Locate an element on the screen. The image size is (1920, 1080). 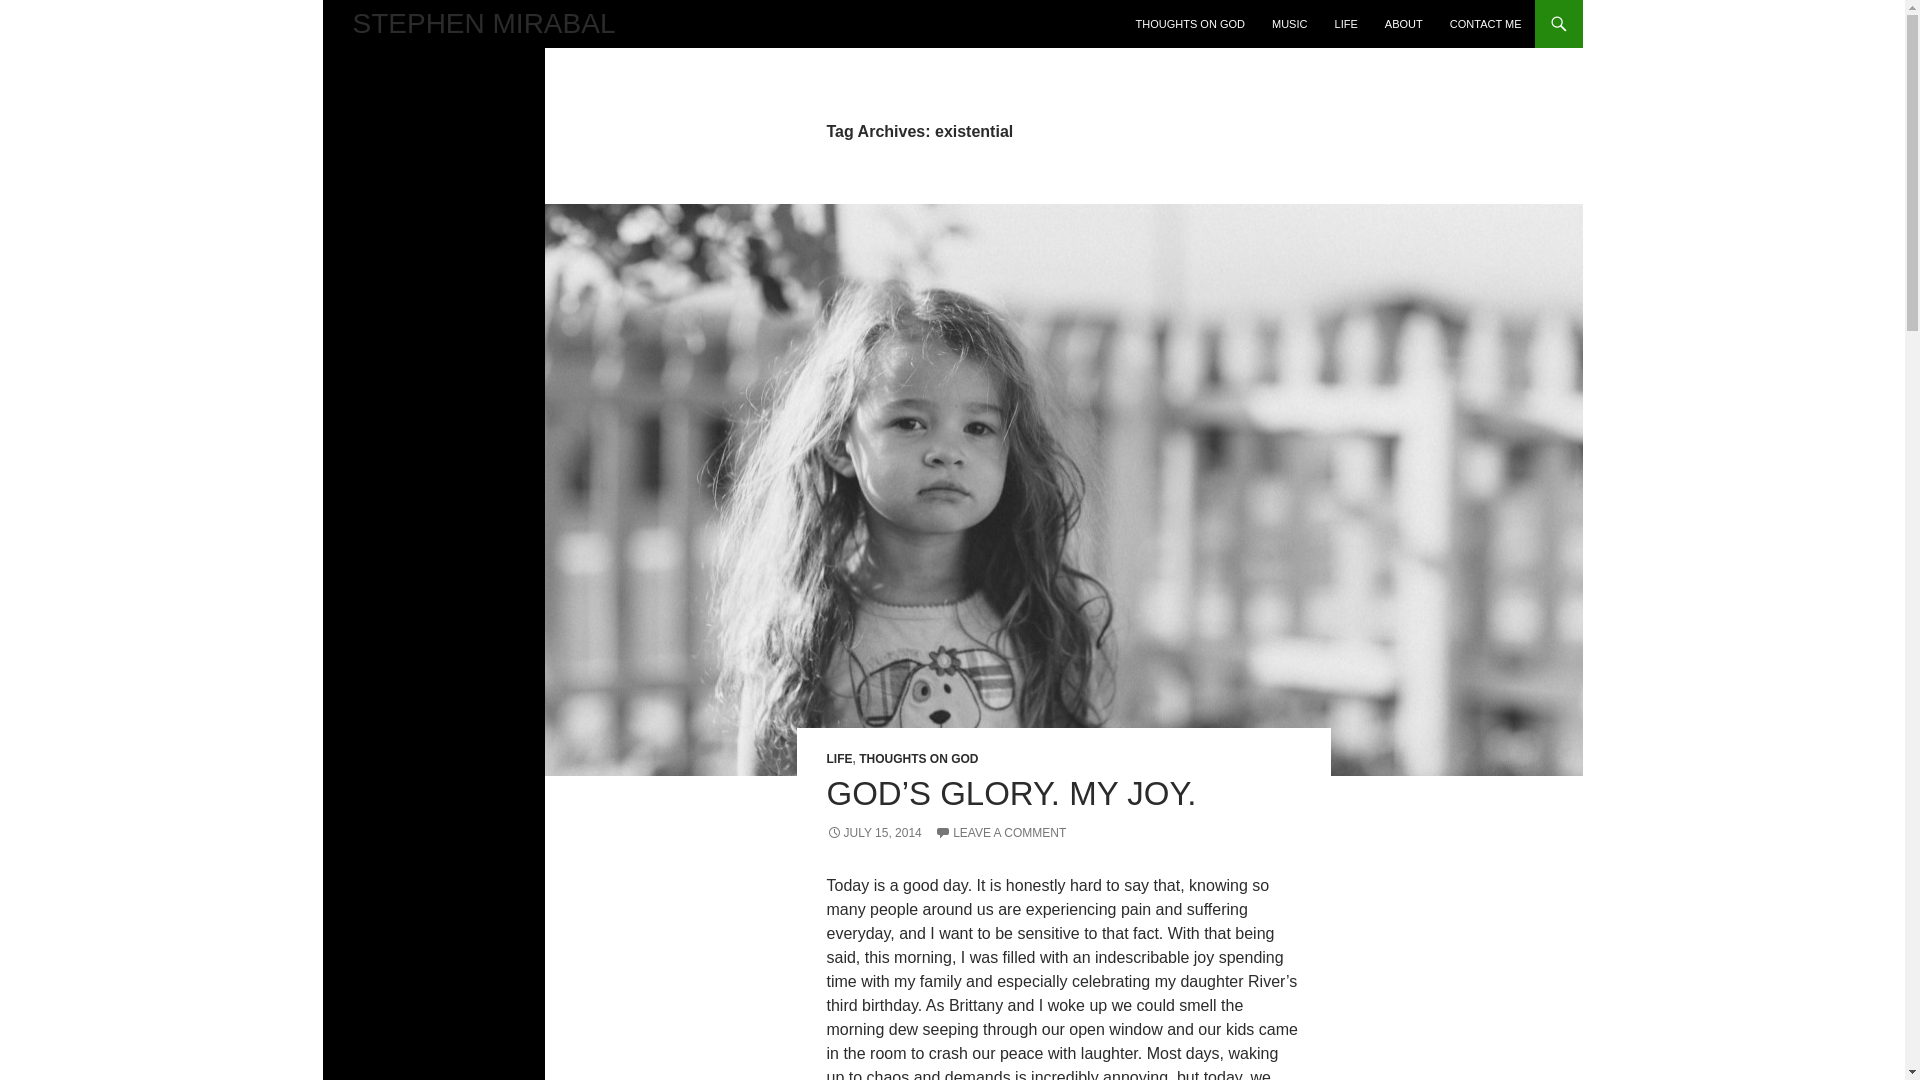
JULY 15, 2014 is located at coordinates (873, 833).